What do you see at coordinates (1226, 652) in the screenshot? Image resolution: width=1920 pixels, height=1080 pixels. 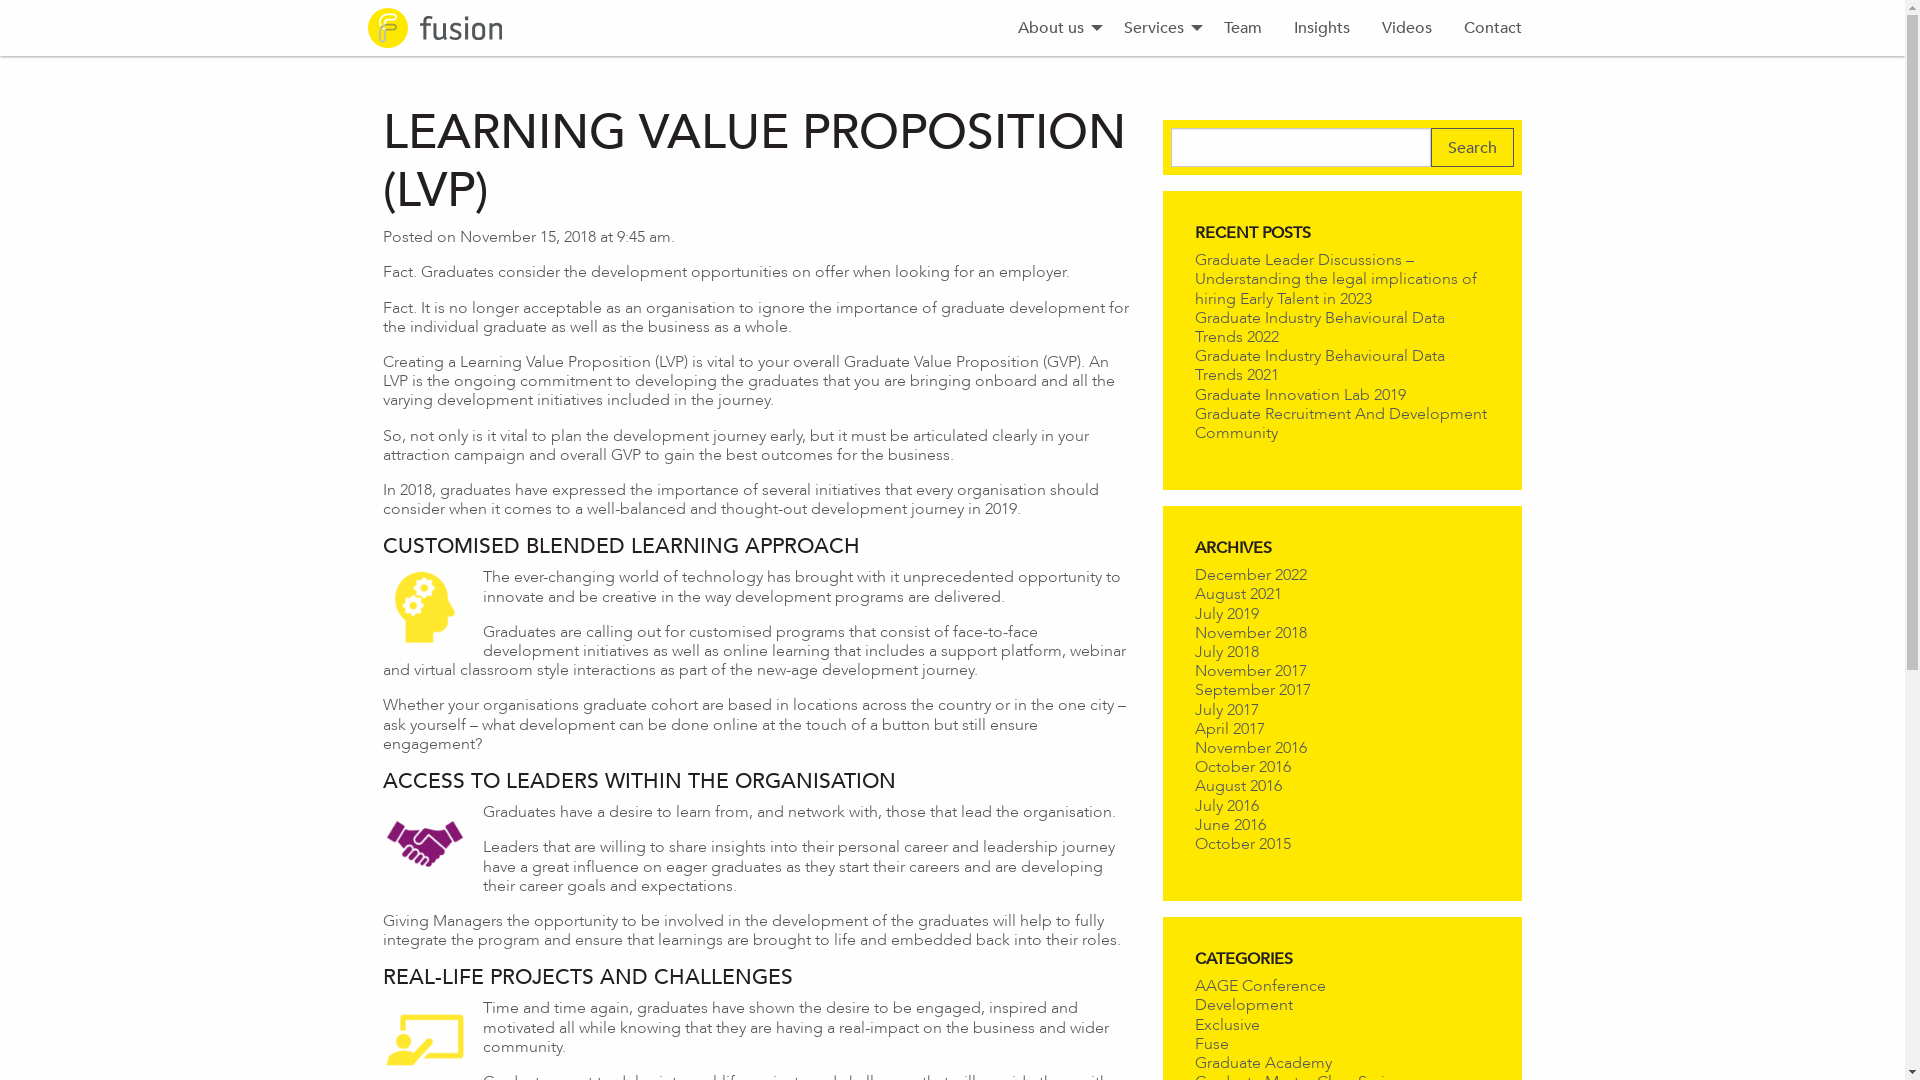 I see `July 2018` at bounding box center [1226, 652].